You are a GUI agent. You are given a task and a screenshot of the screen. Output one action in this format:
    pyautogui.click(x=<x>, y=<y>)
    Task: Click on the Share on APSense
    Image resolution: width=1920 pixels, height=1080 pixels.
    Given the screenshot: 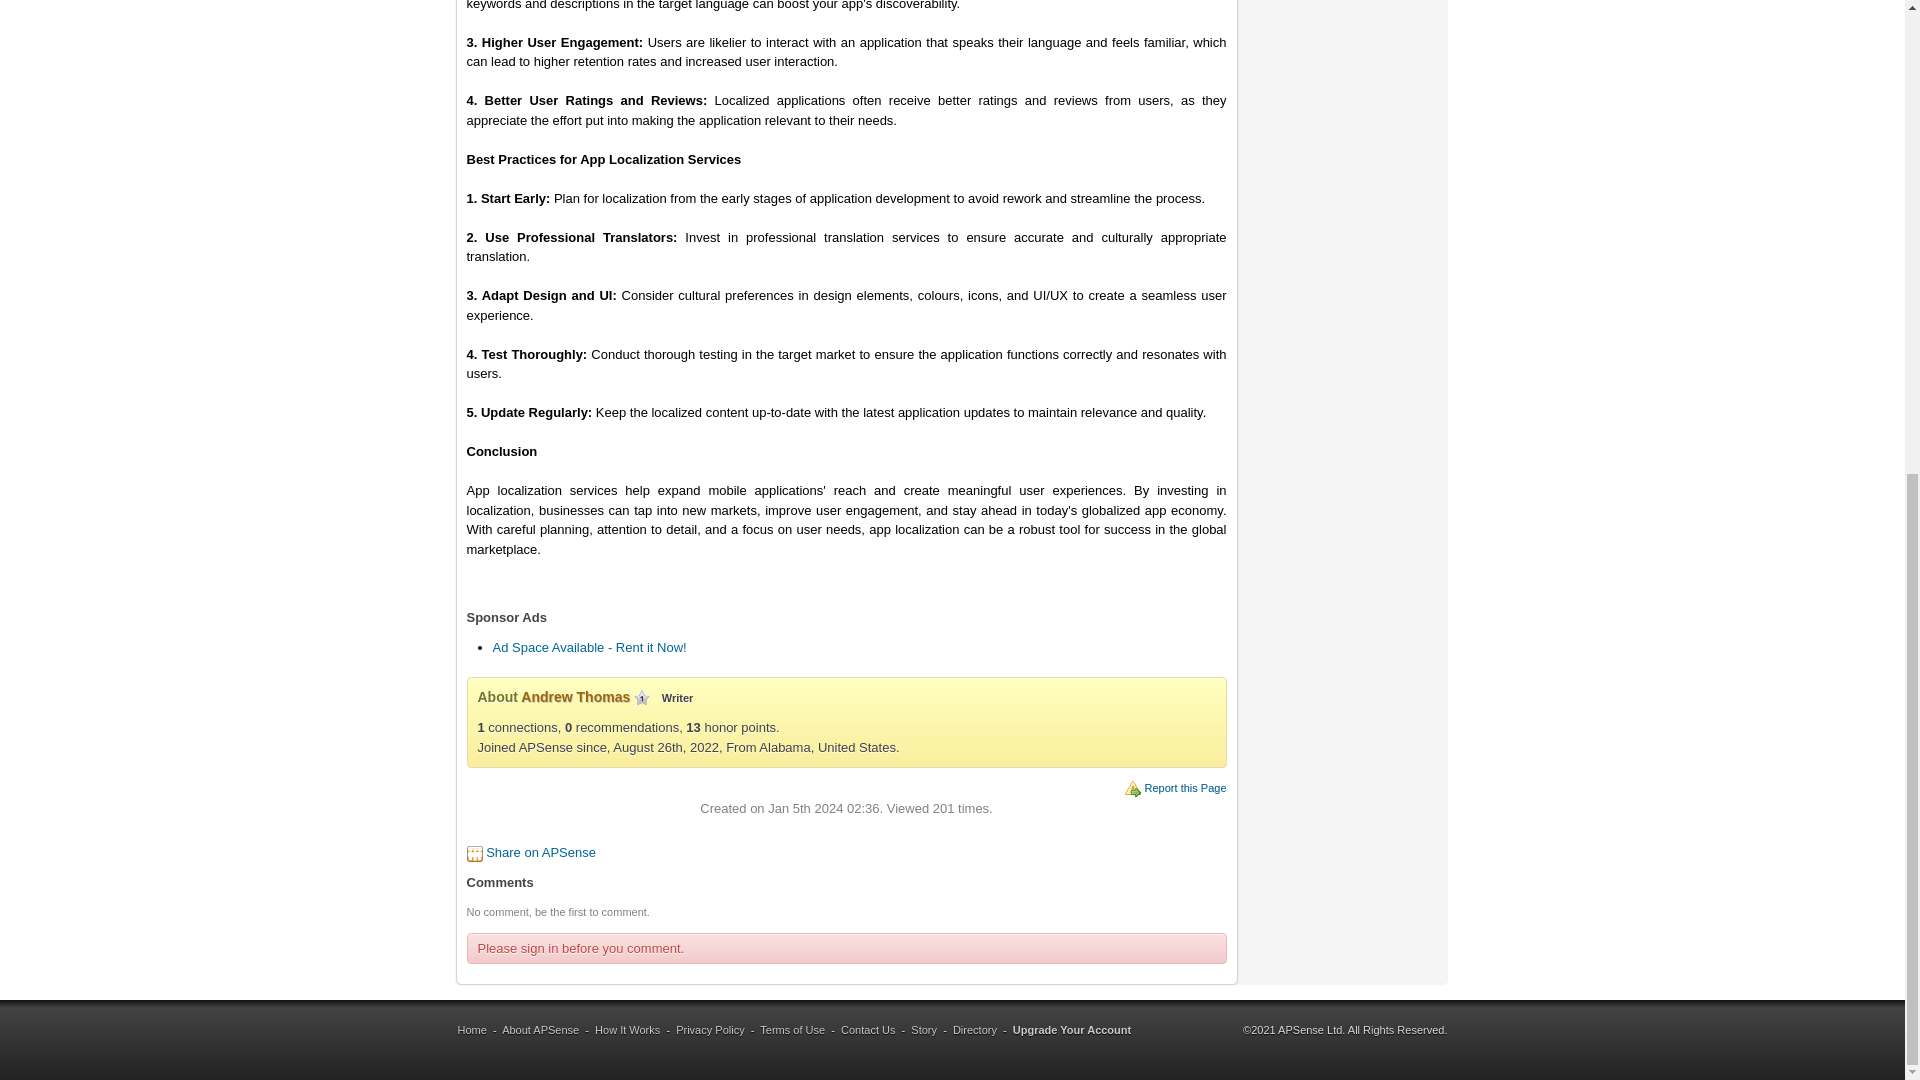 What is the action you would take?
    pyautogui.click(x=540, y=852)
    